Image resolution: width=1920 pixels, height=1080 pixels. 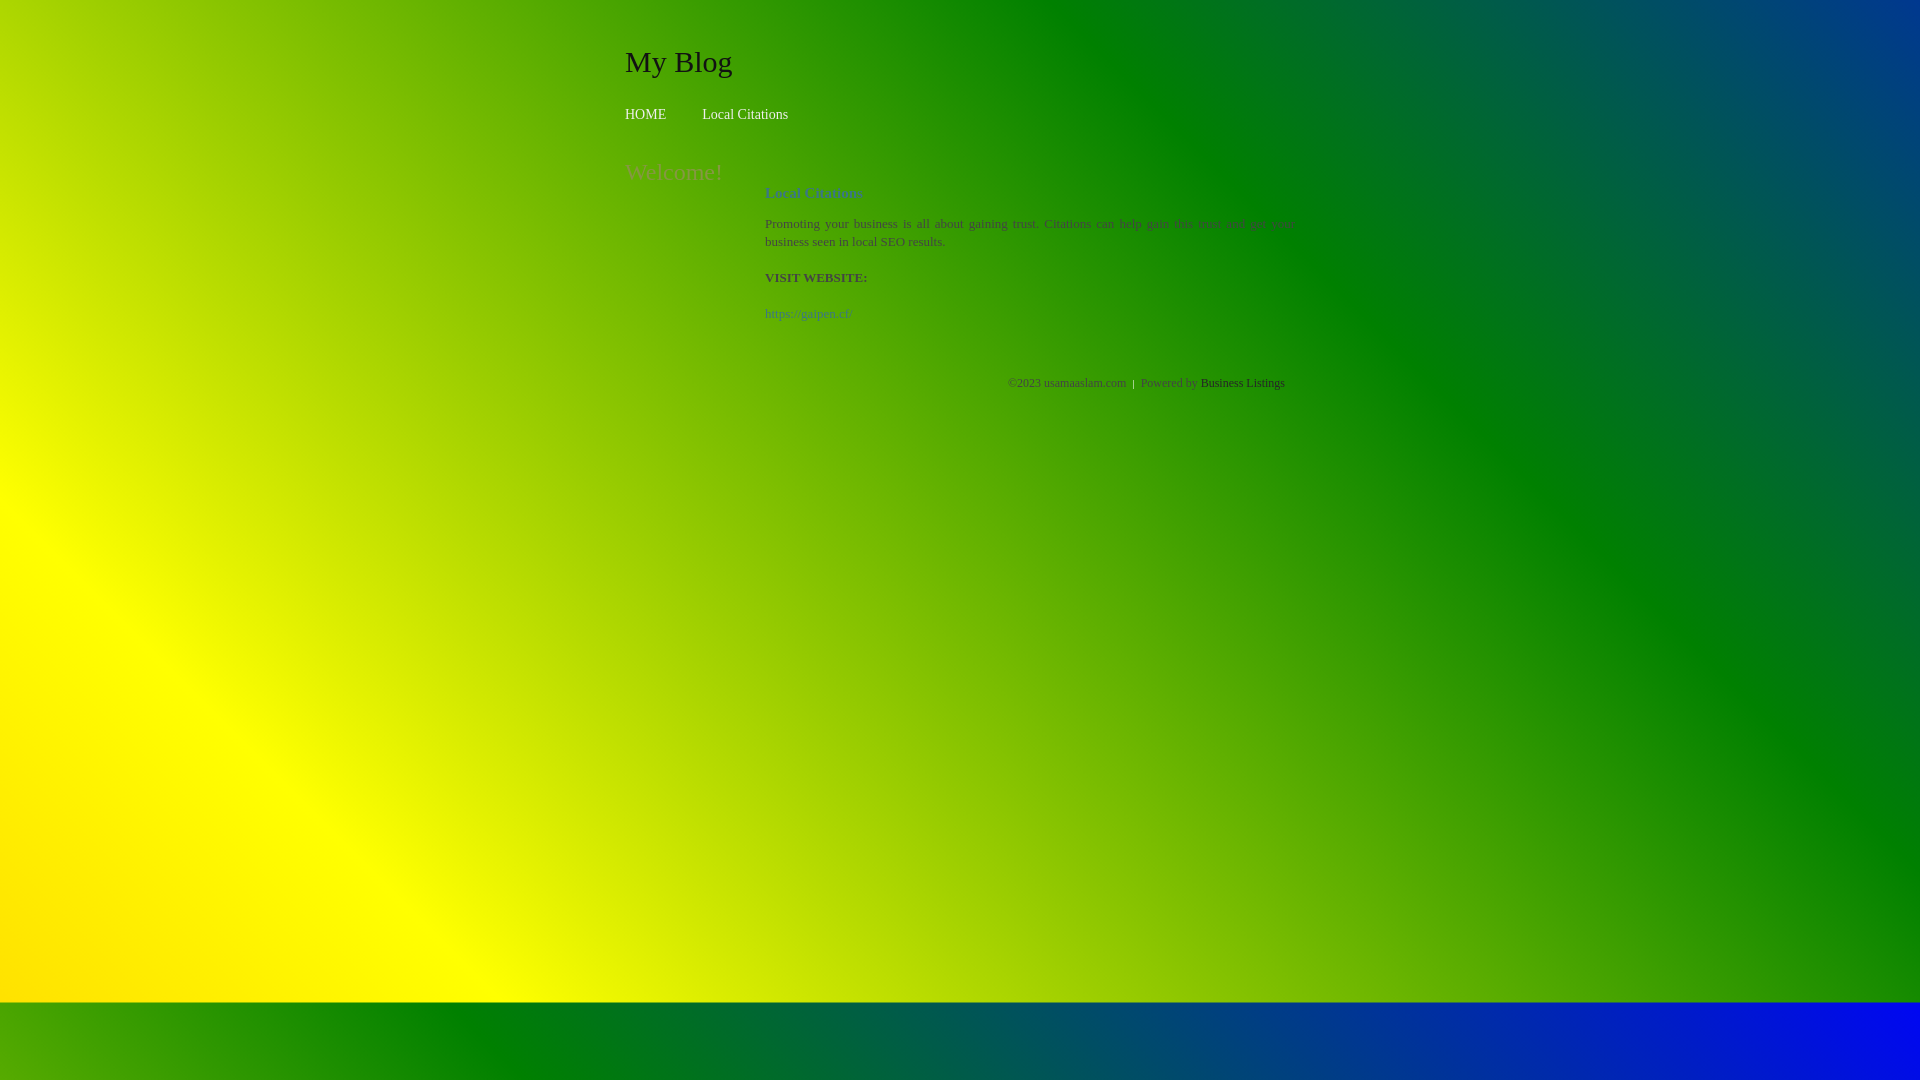 What do you see at coordinates (679, 61) in the screenshot?
I see `My Blog` at bounding box center [679, 61].